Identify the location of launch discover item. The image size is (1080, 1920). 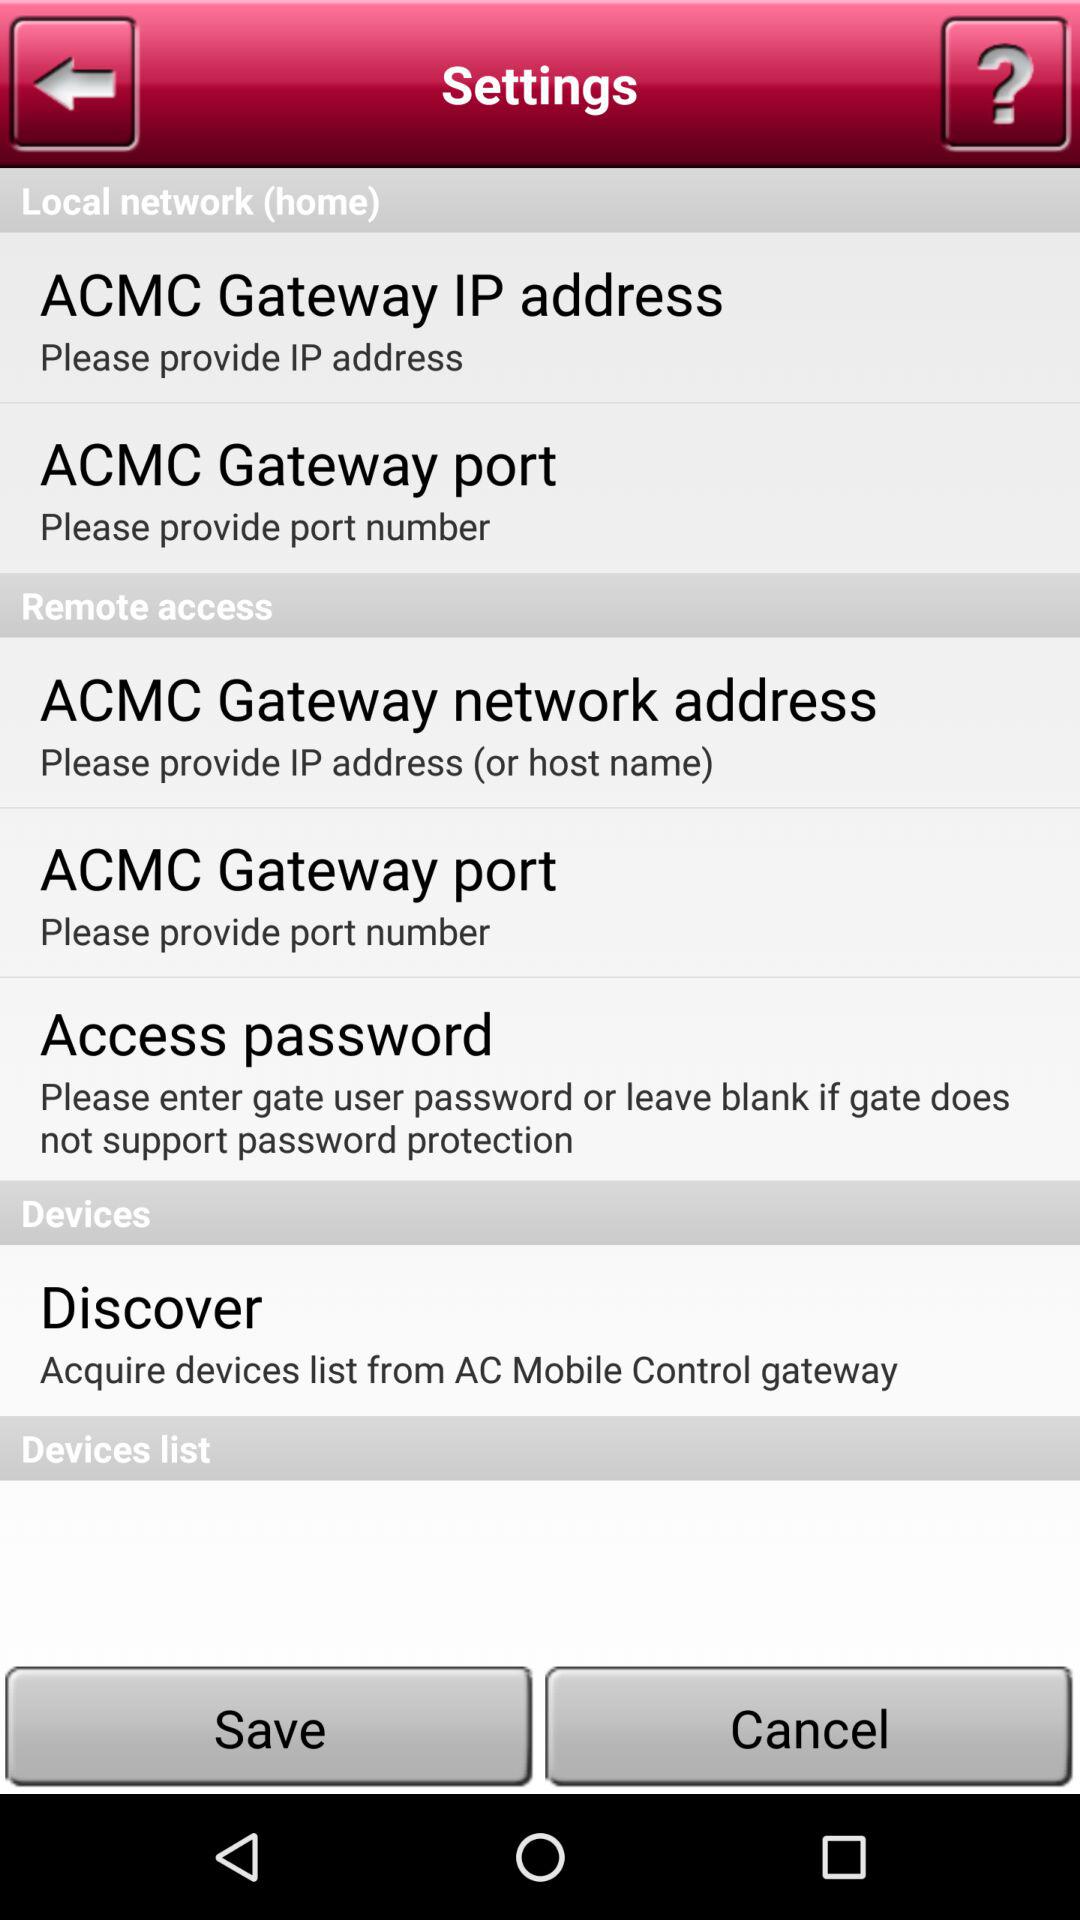
(150, 1304).